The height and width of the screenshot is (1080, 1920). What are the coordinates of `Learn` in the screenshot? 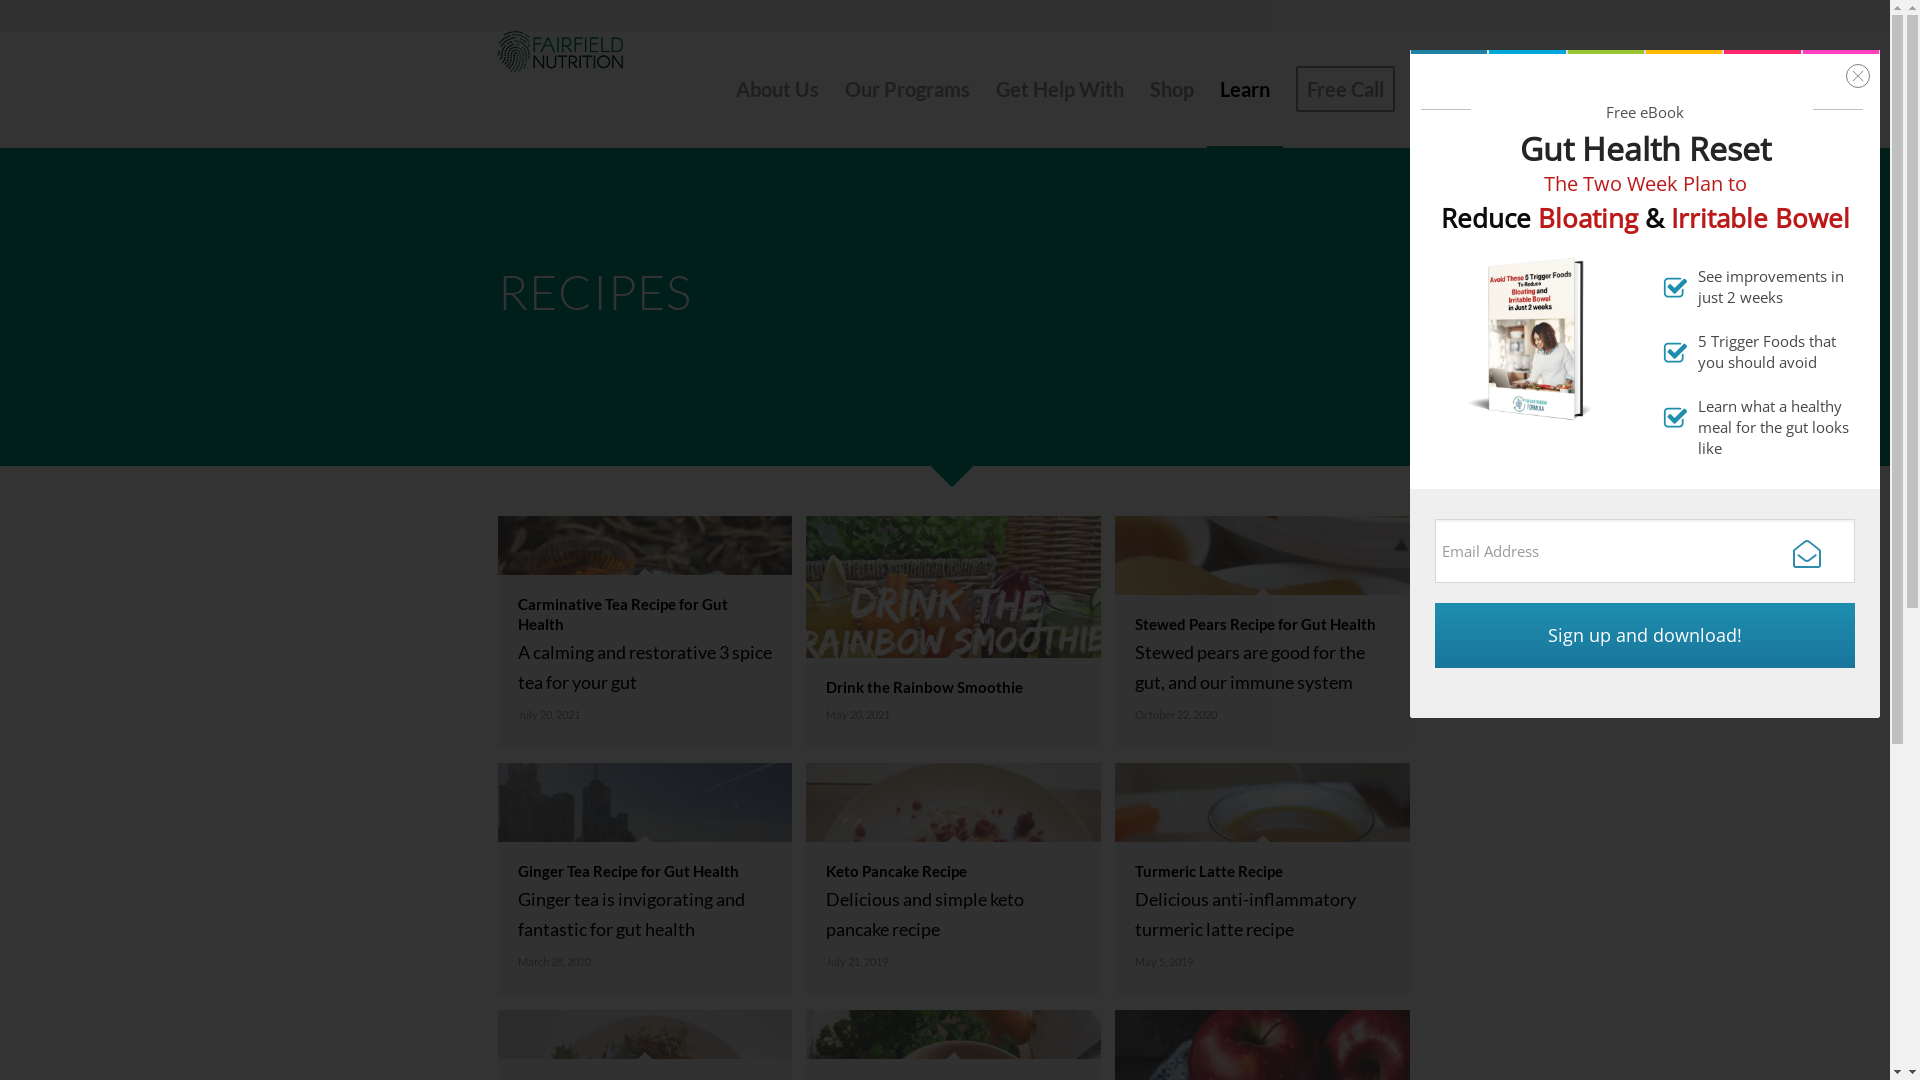 It's located at (1244, 89).